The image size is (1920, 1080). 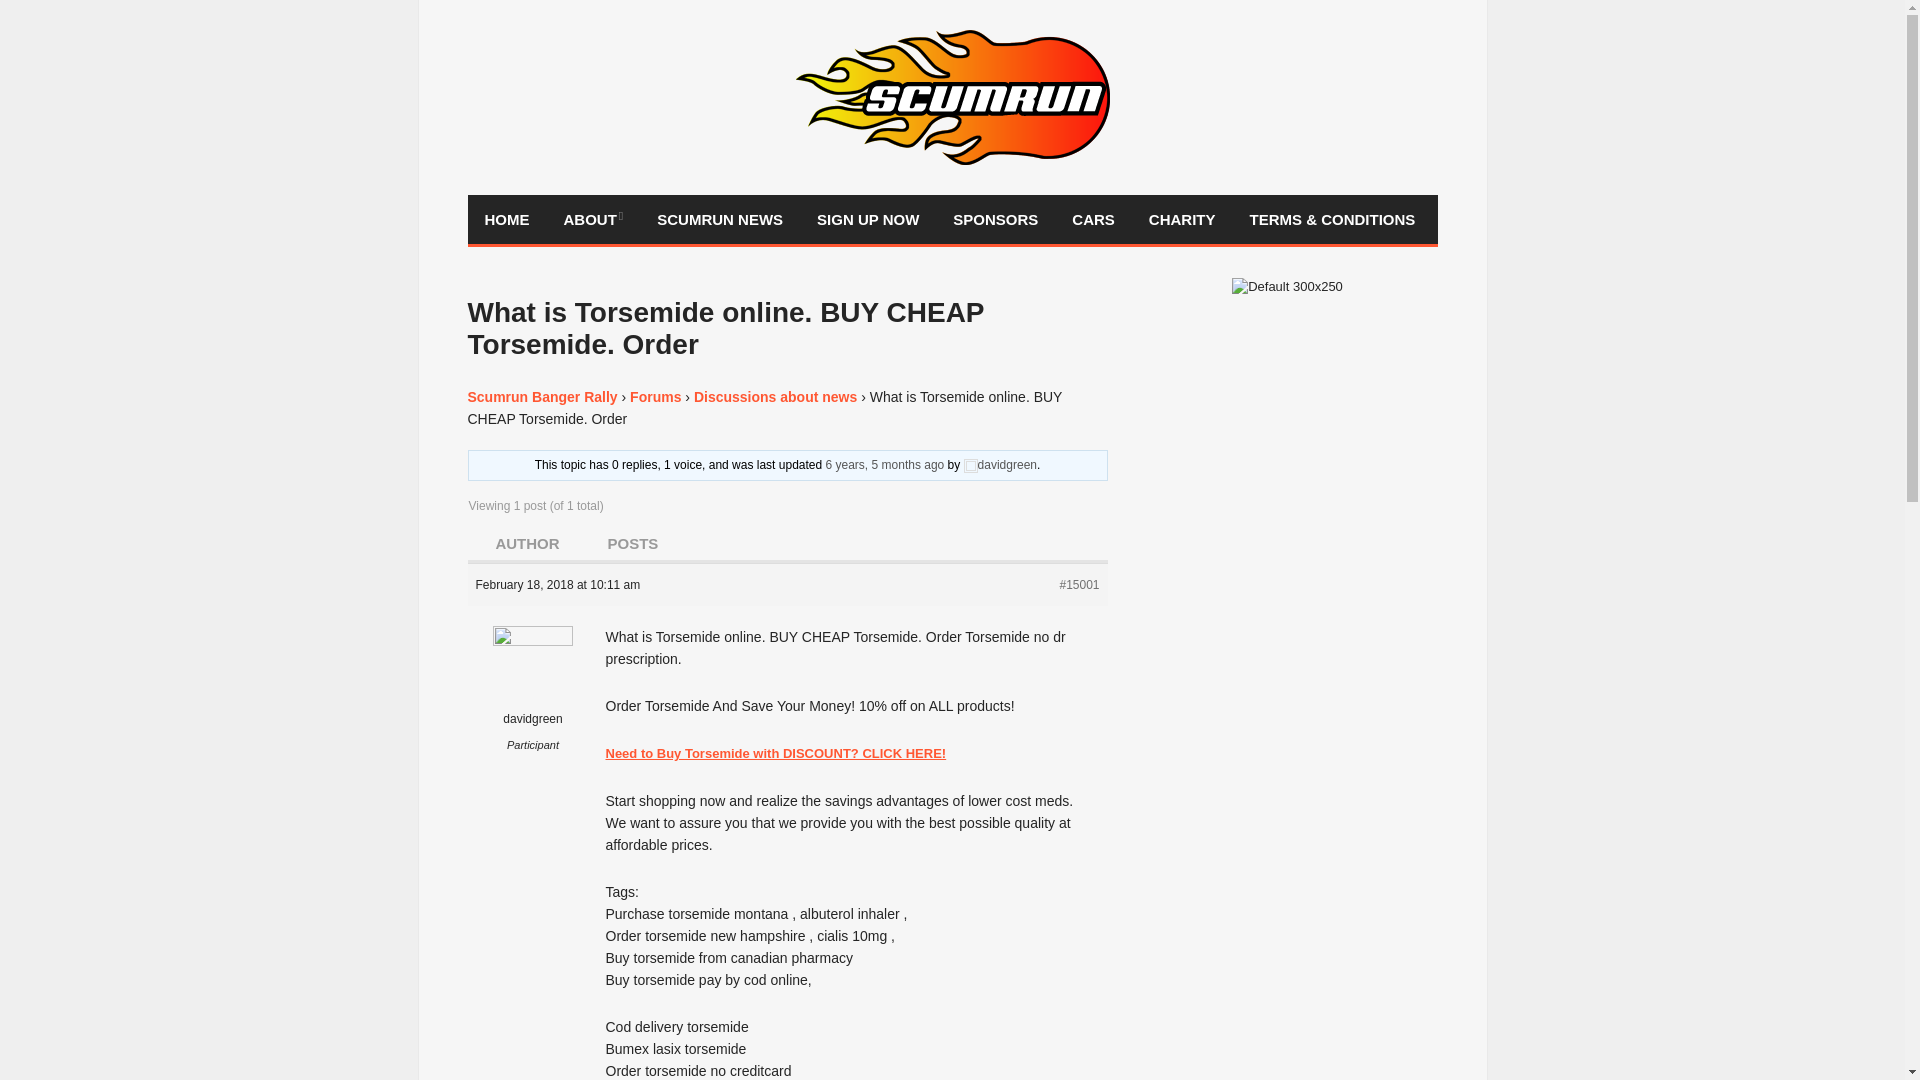 I want to click on Home, so click(x=508, y=220).